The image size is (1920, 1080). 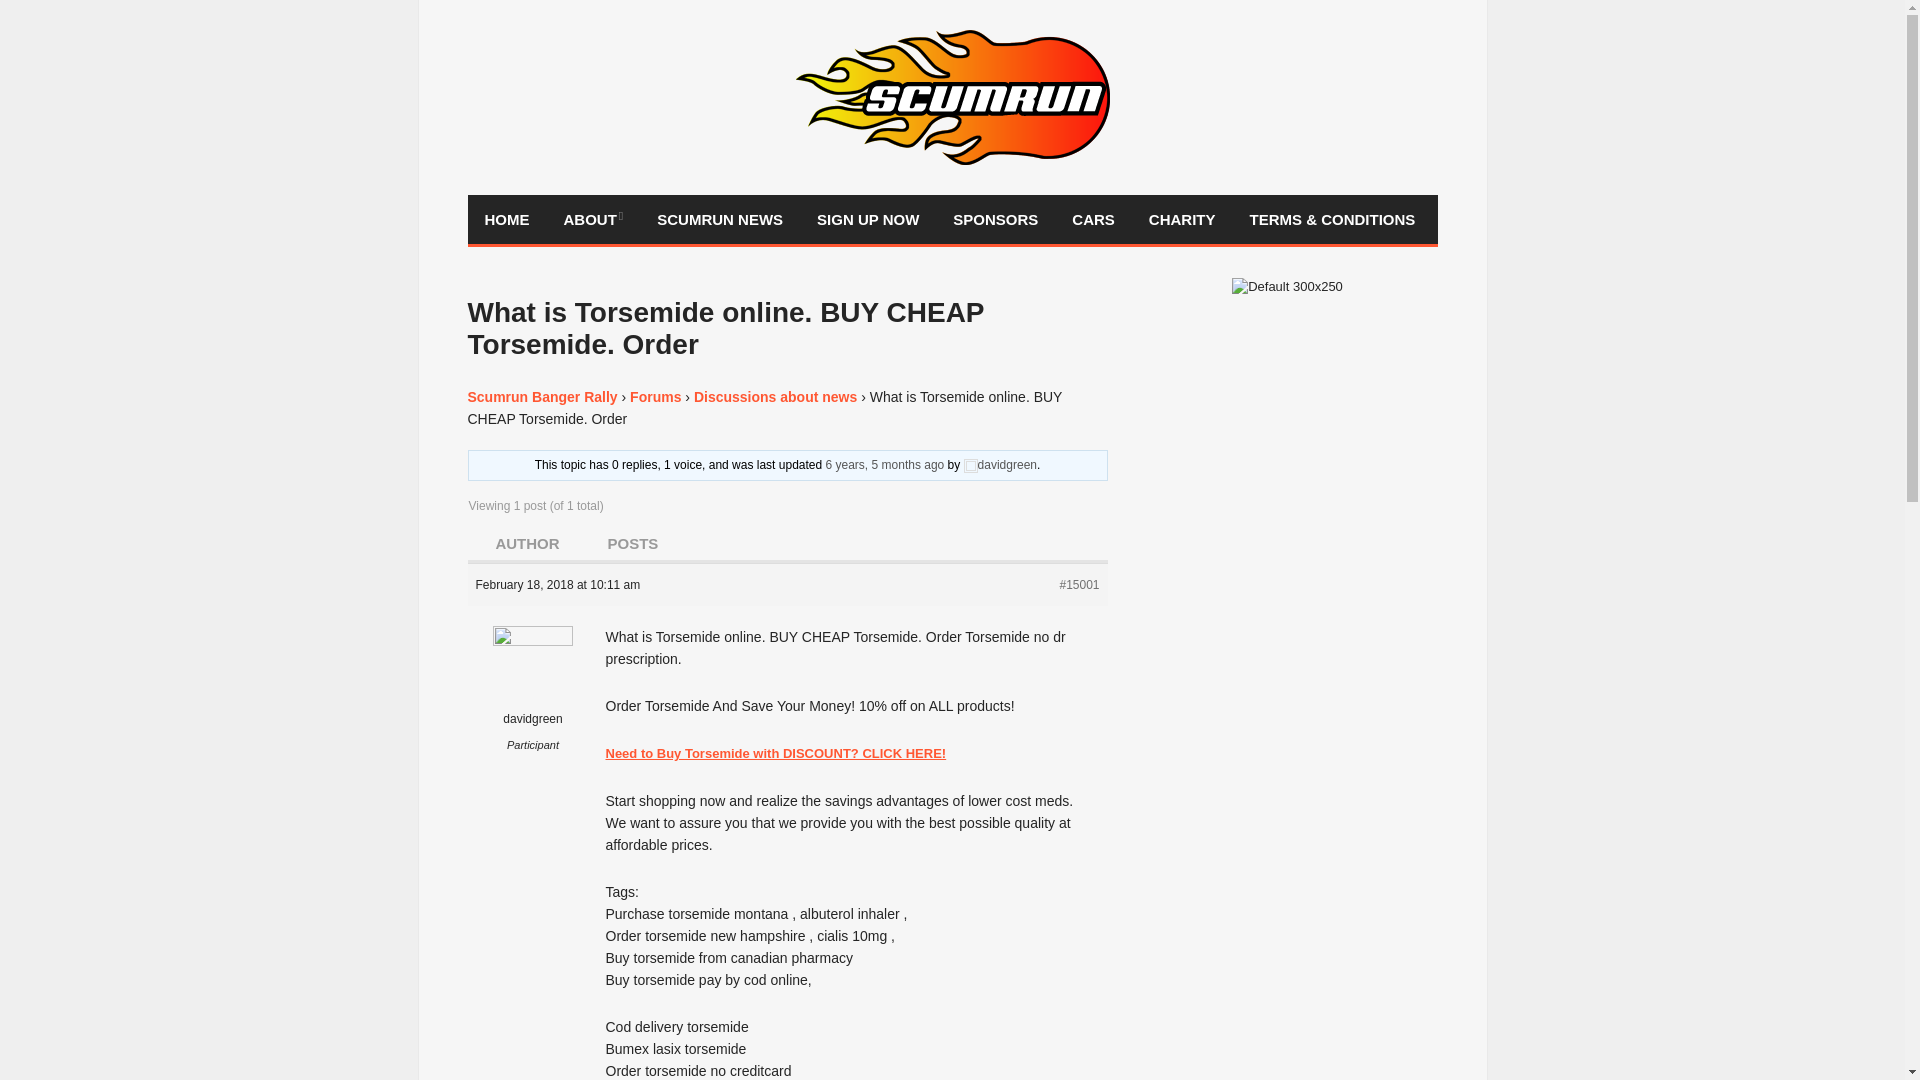 I want to click on Home, so click(x=508, y=220).